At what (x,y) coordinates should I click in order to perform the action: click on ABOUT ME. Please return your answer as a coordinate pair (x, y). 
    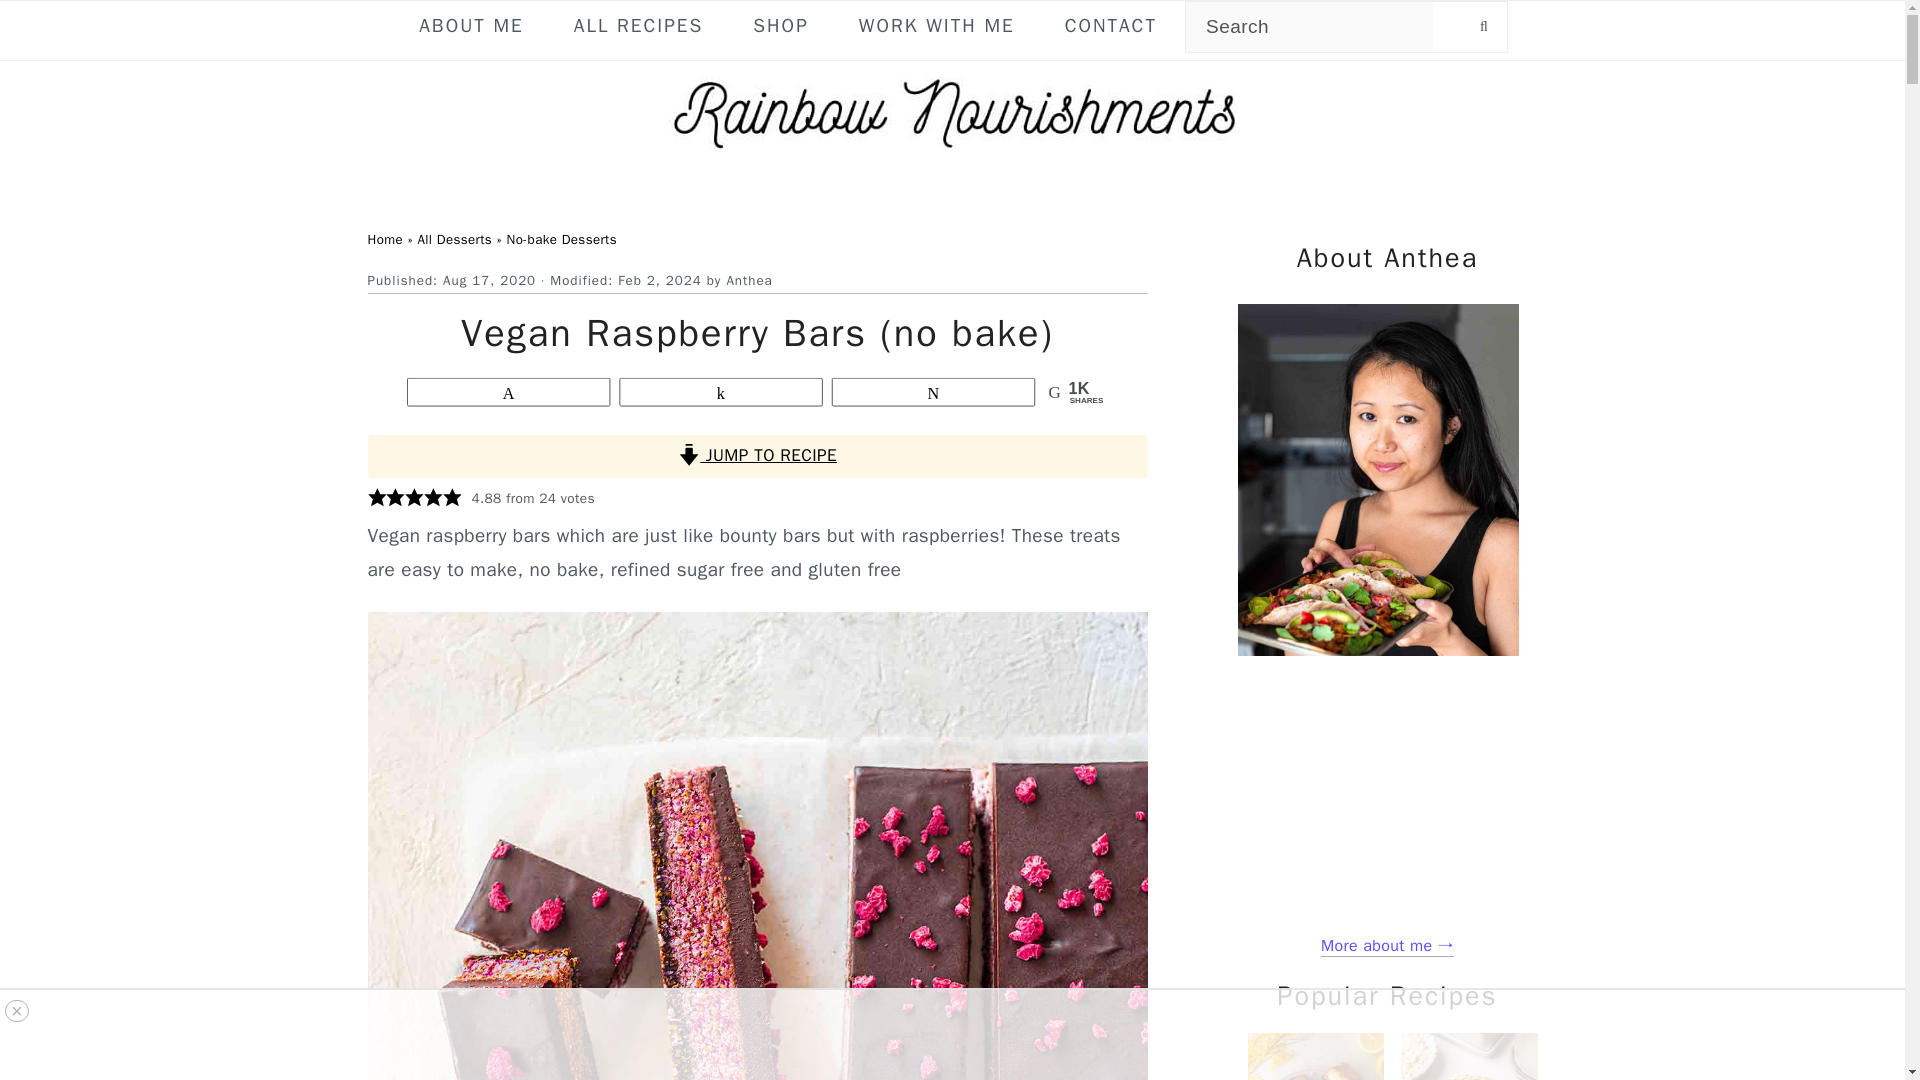
    Looking at the image, I should click on (470, 26).